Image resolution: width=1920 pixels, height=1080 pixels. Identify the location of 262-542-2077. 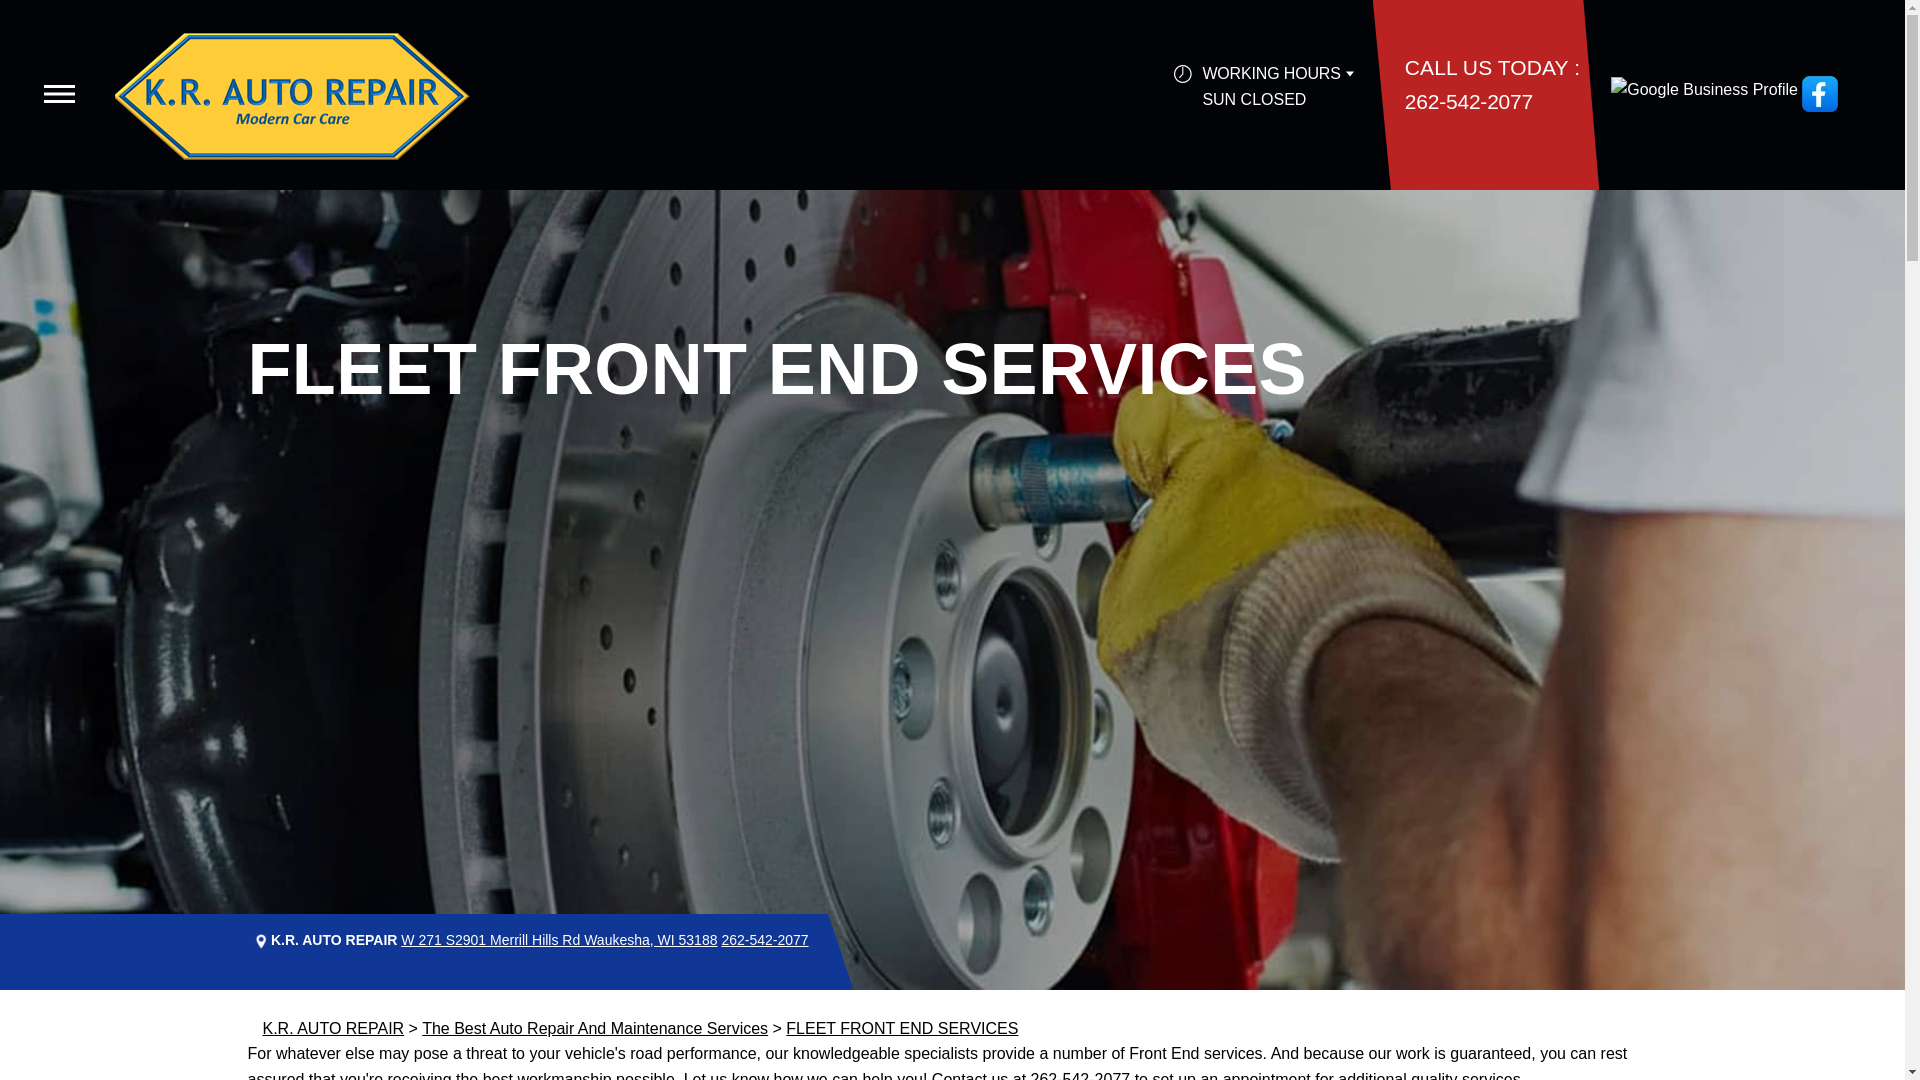
(1468, 101).